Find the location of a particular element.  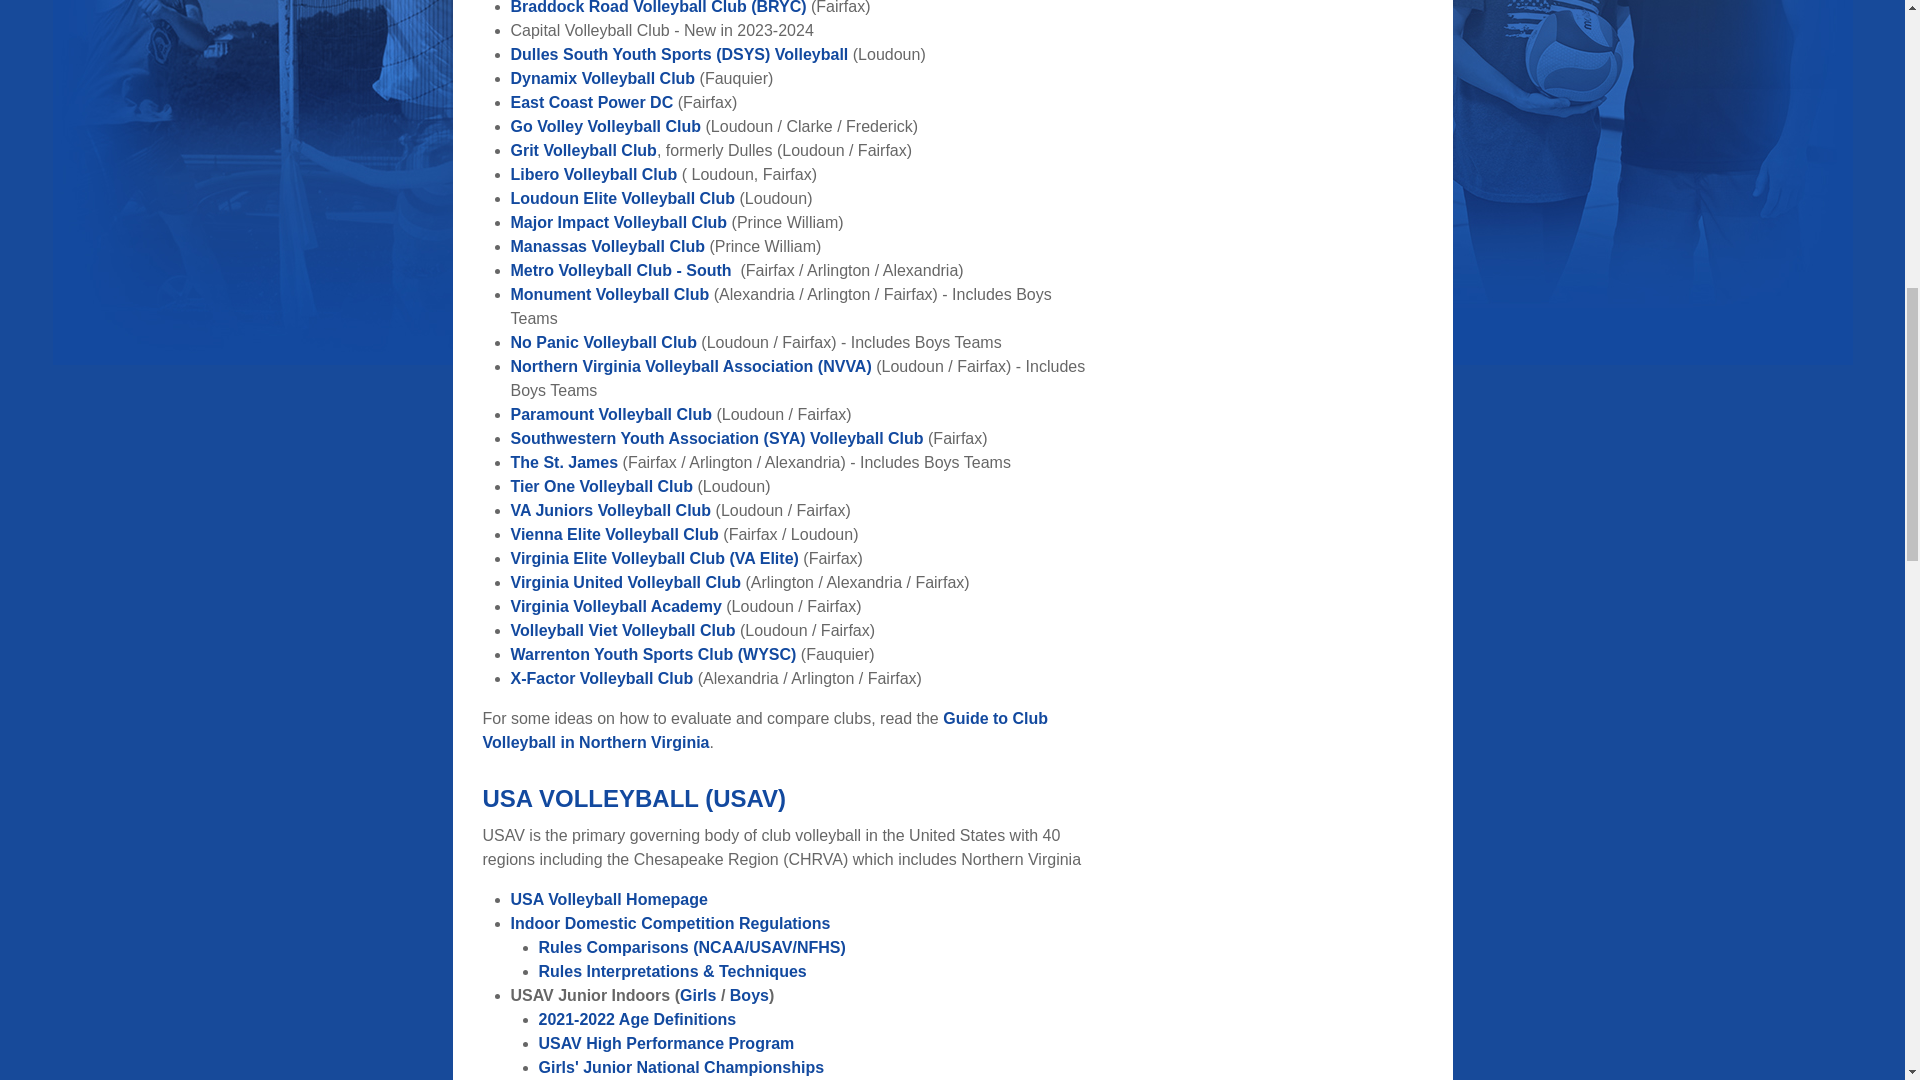

Major Impact Volleyball Club is located at coordinates (618, 222).